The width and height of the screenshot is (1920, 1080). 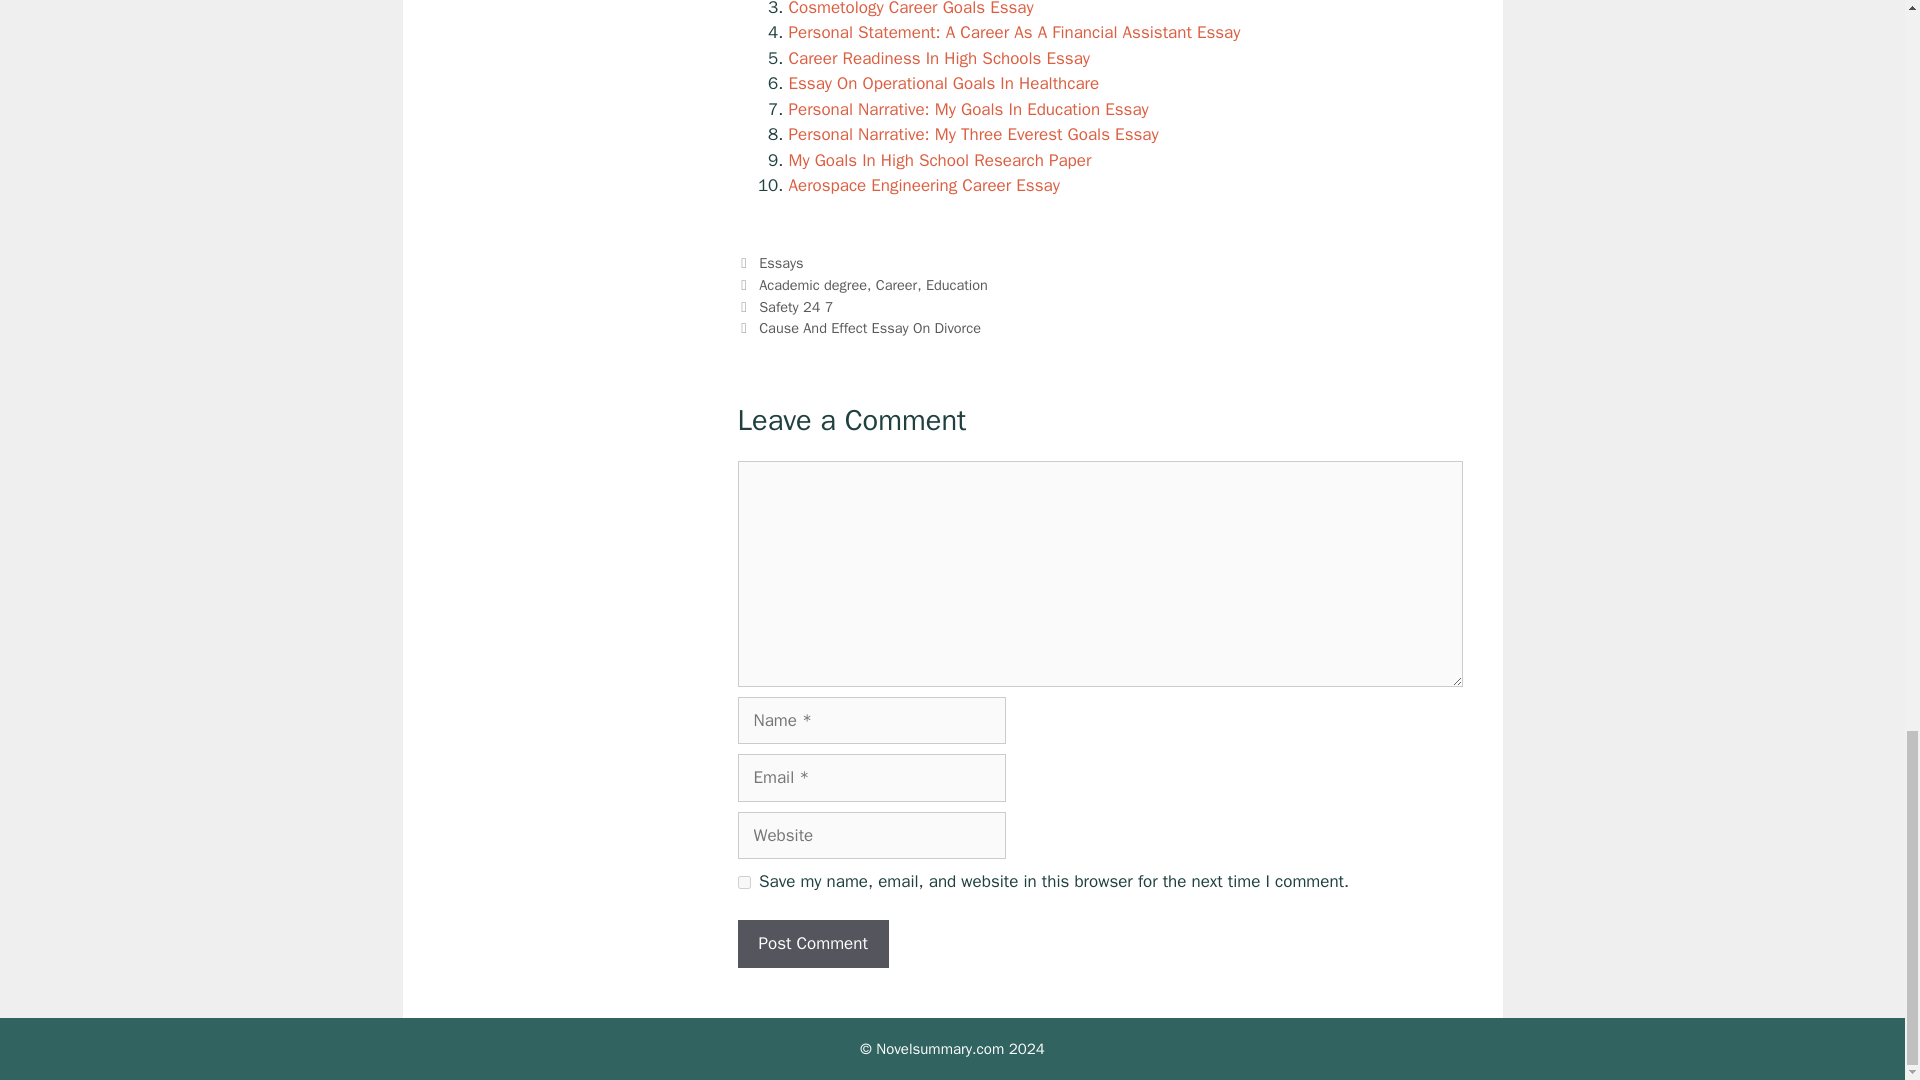 What do you see at coordinates (910, 9) in the screenshot?
I see `Cosmetology Career Goals Essay` at bounding box center [910, 9].